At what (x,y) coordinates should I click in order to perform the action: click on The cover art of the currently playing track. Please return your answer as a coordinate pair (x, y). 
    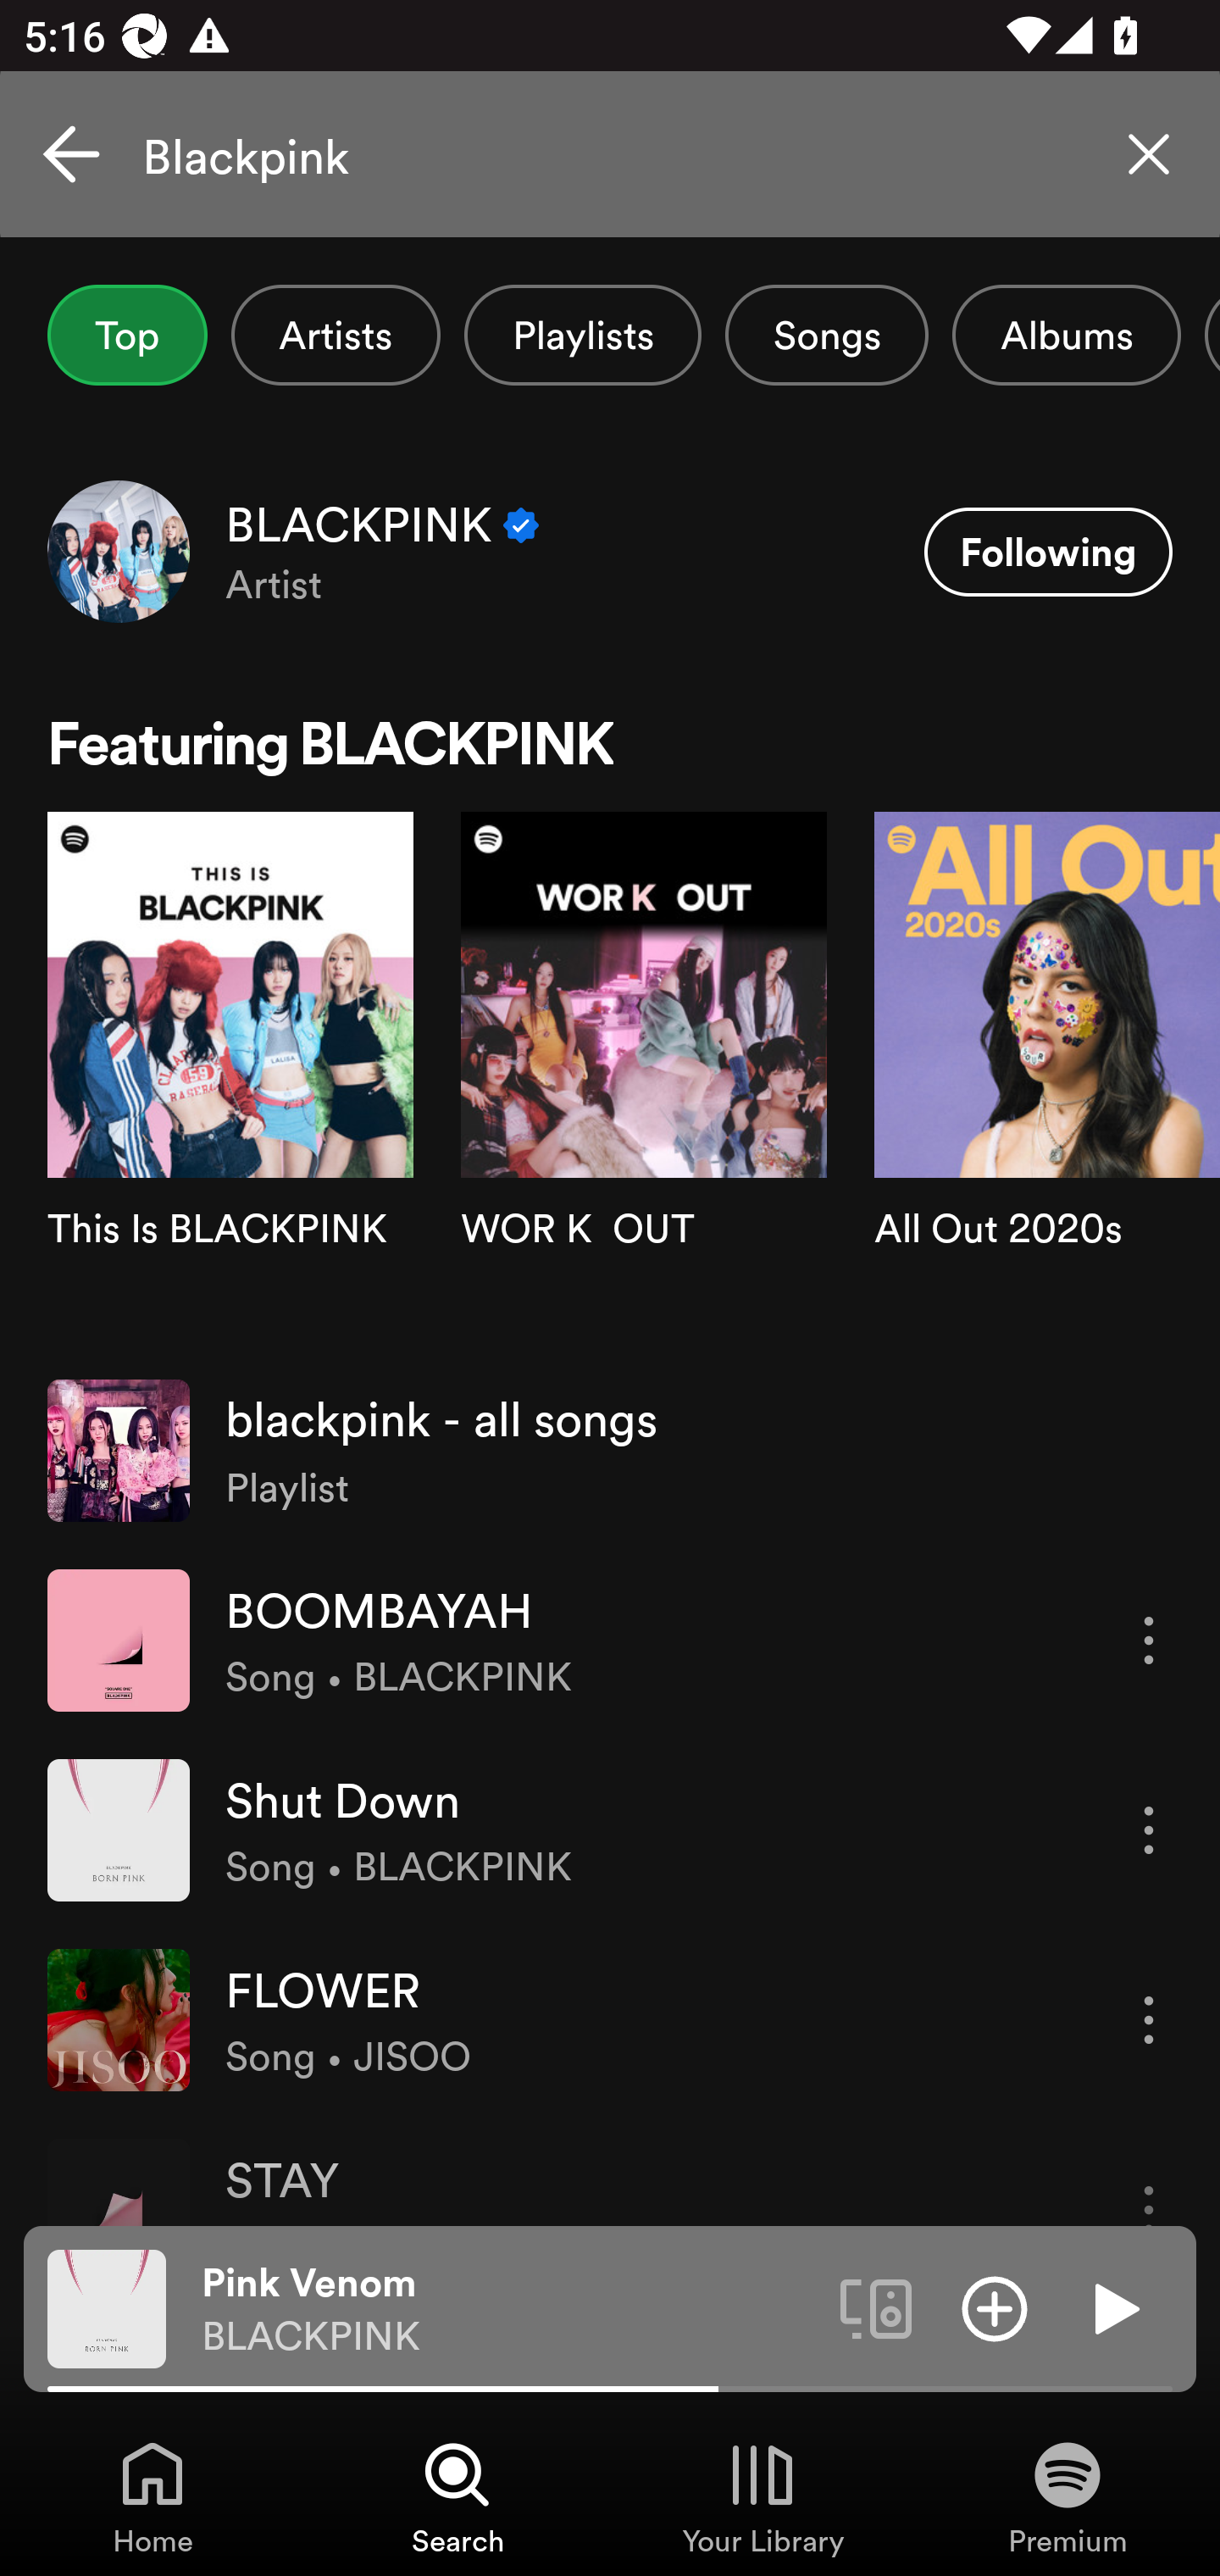
    Looking at the image, I should click on (107, 2307).